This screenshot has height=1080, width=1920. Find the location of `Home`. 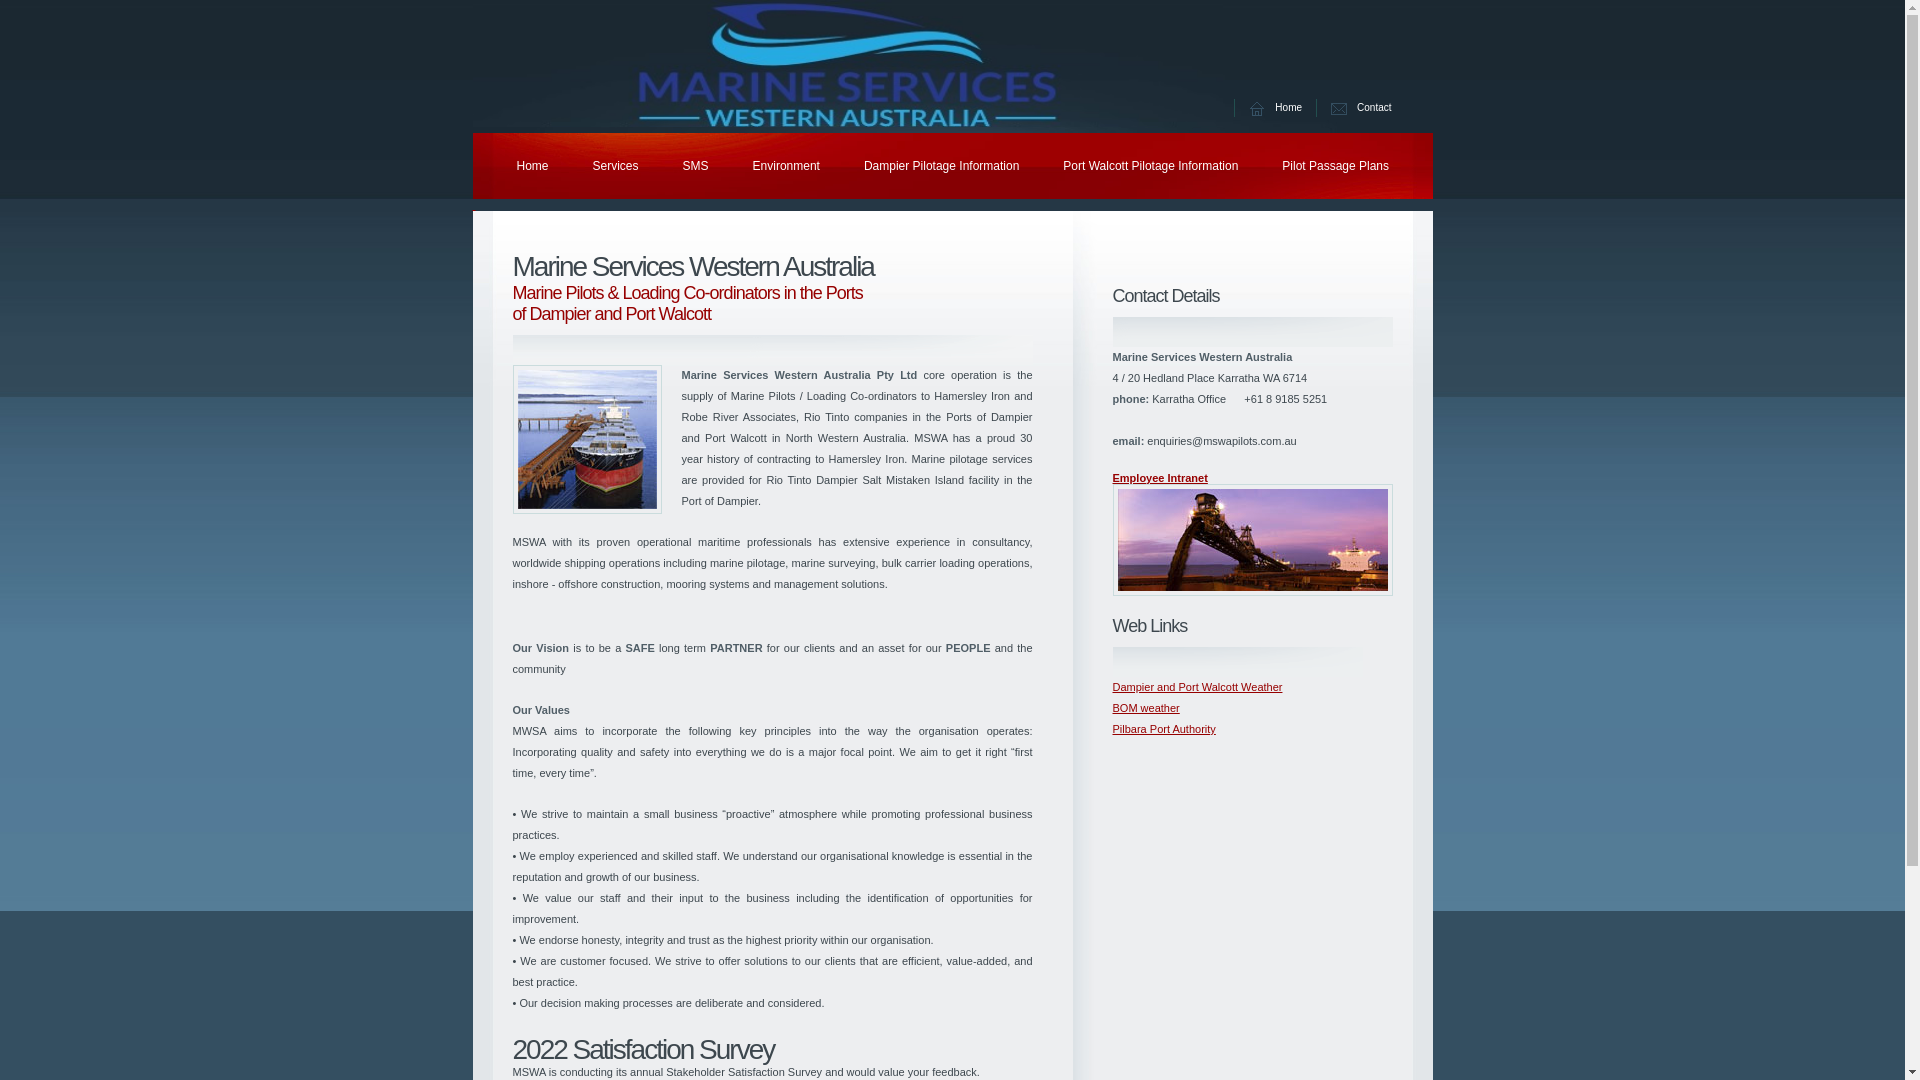

Home is located at coordinates (532, 166).